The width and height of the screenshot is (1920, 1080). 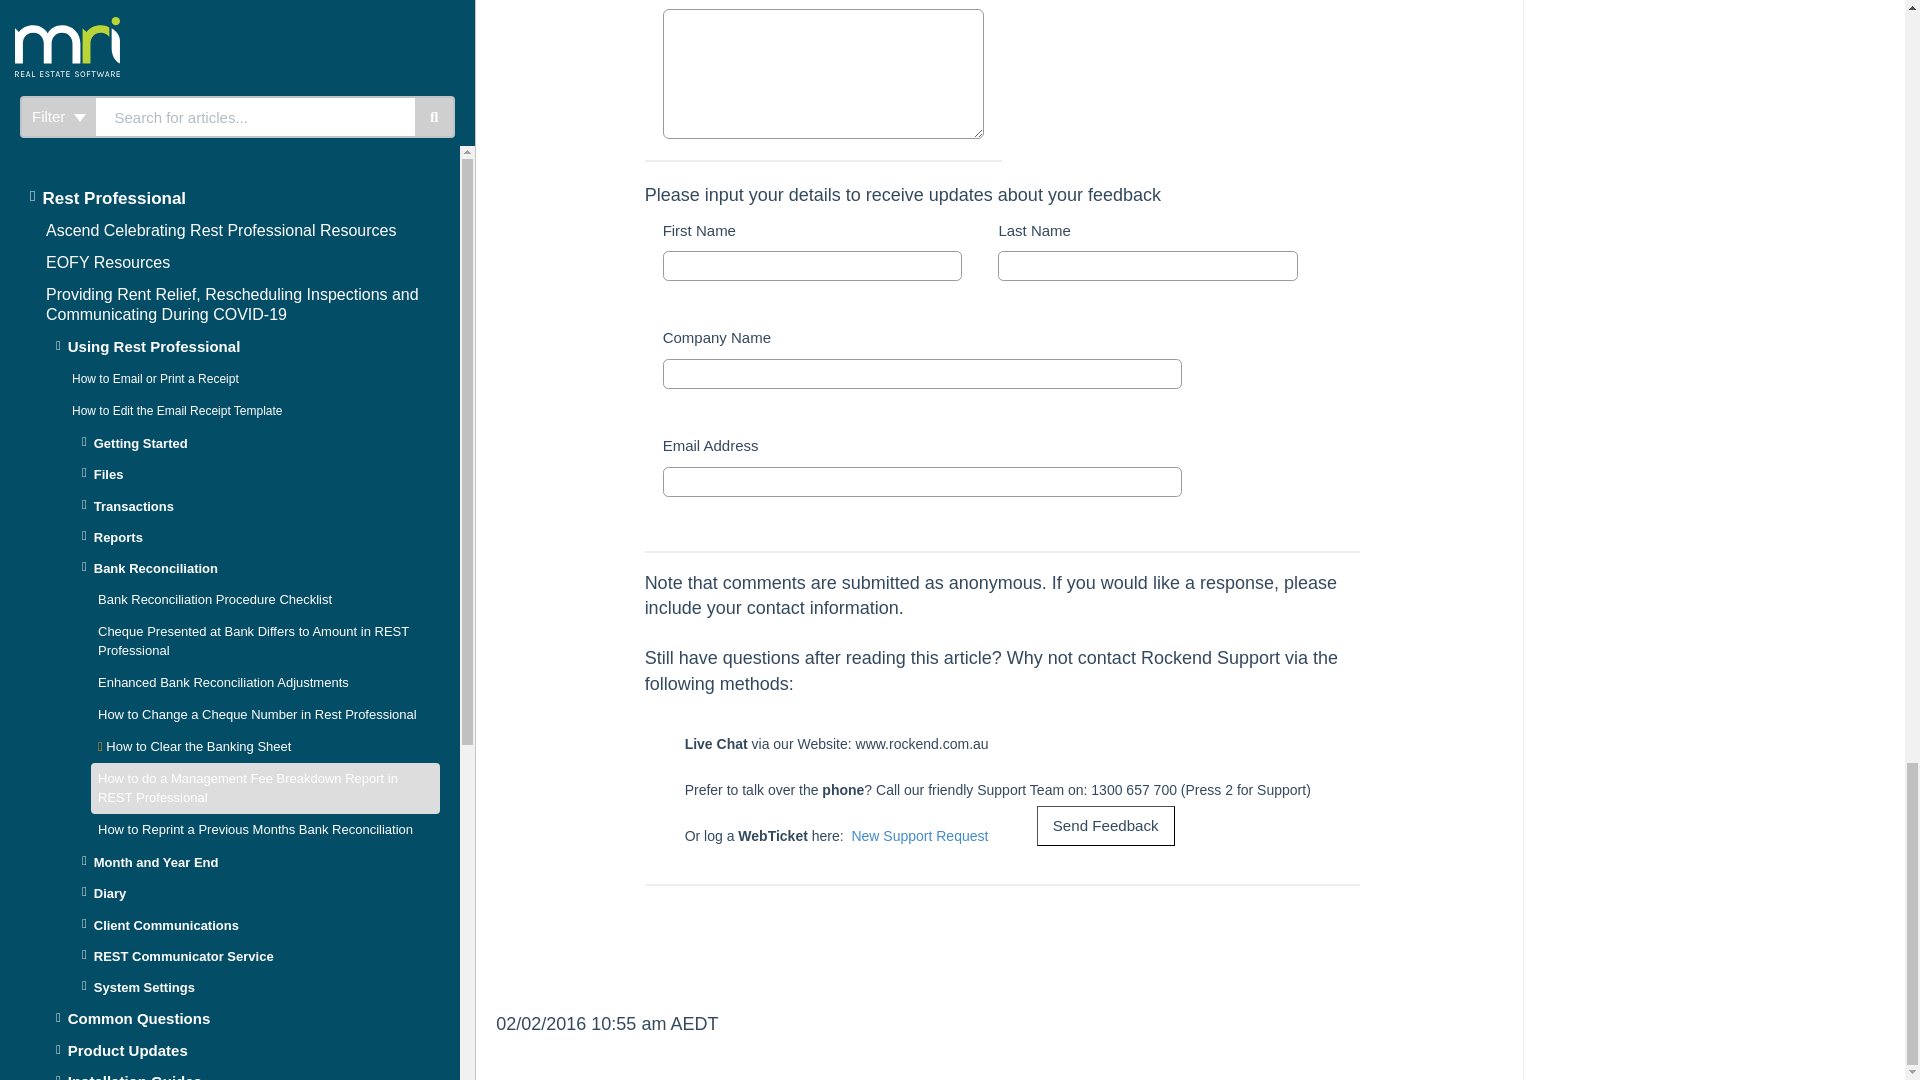 I want to click on Last Name, so click(x=1148, y=265).